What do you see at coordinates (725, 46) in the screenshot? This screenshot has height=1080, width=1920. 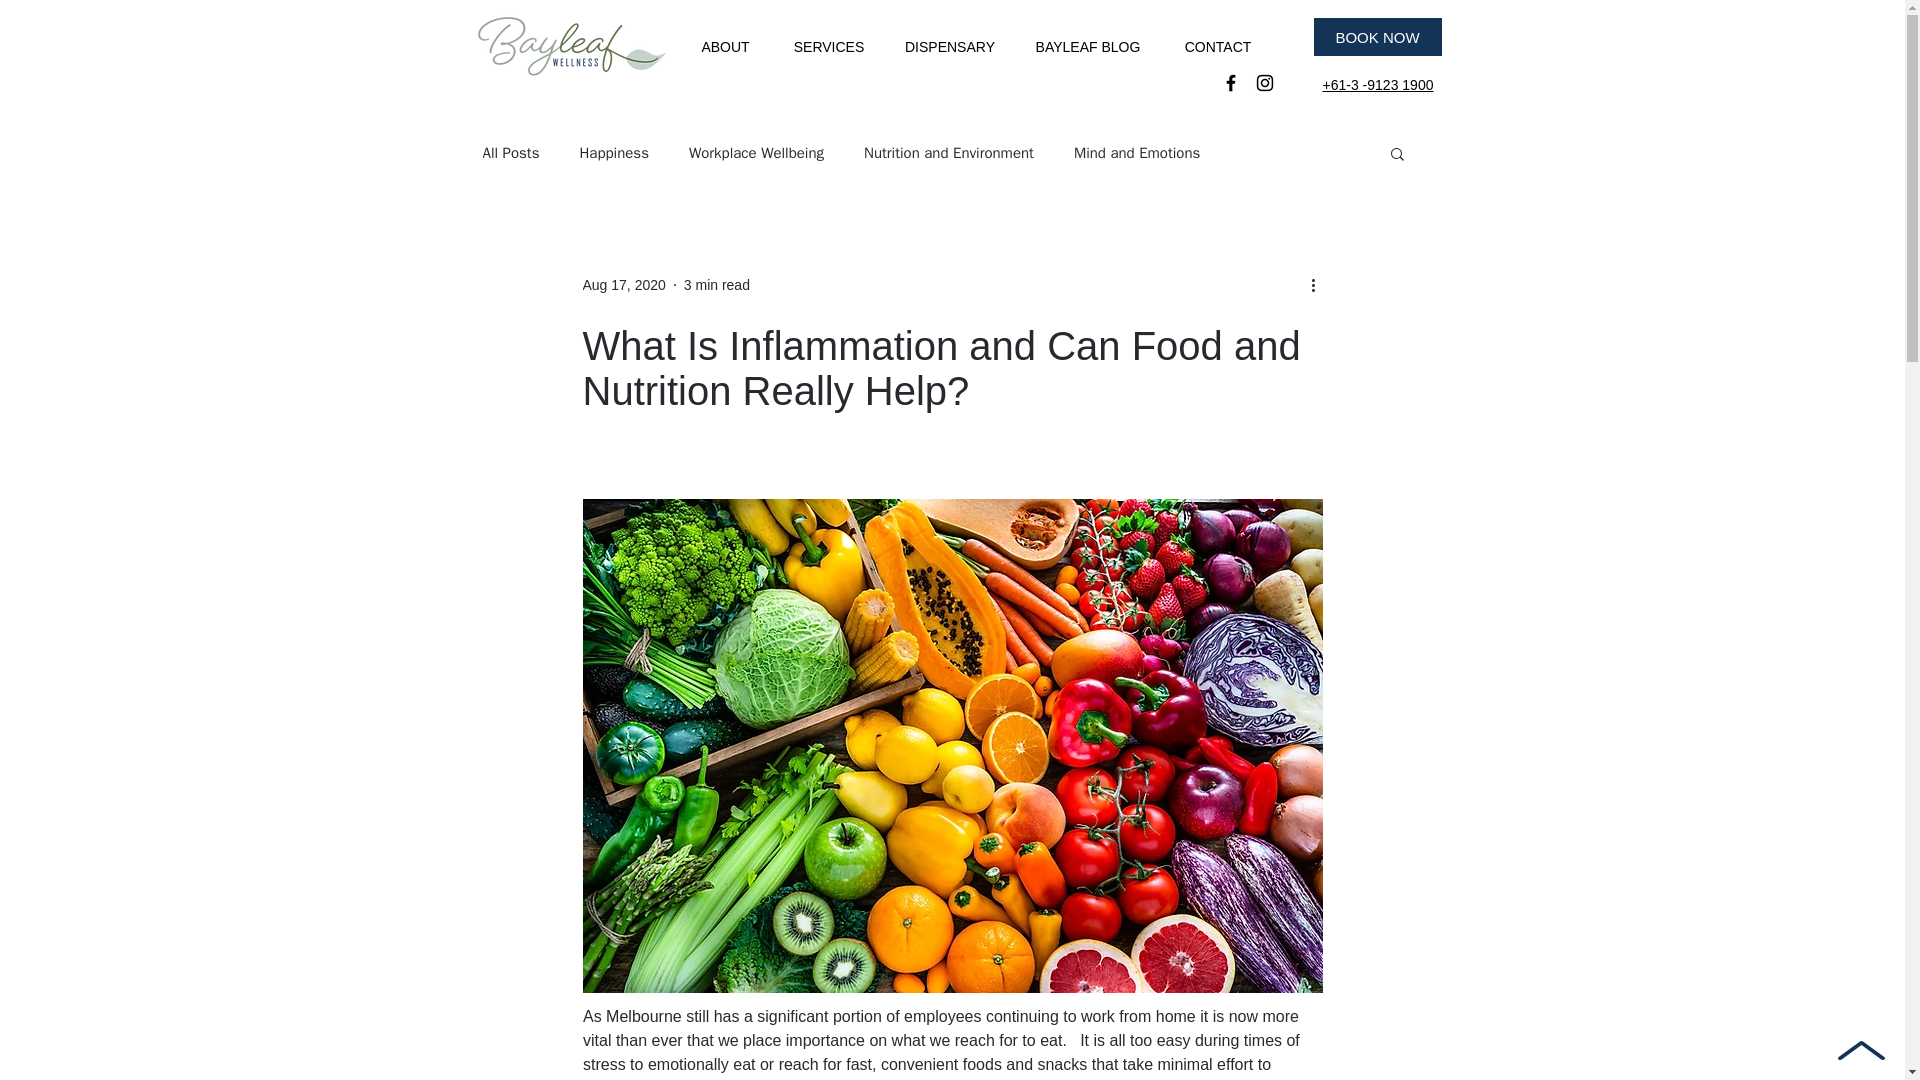 I see `ABOUT` at bounding box center [725, 46].